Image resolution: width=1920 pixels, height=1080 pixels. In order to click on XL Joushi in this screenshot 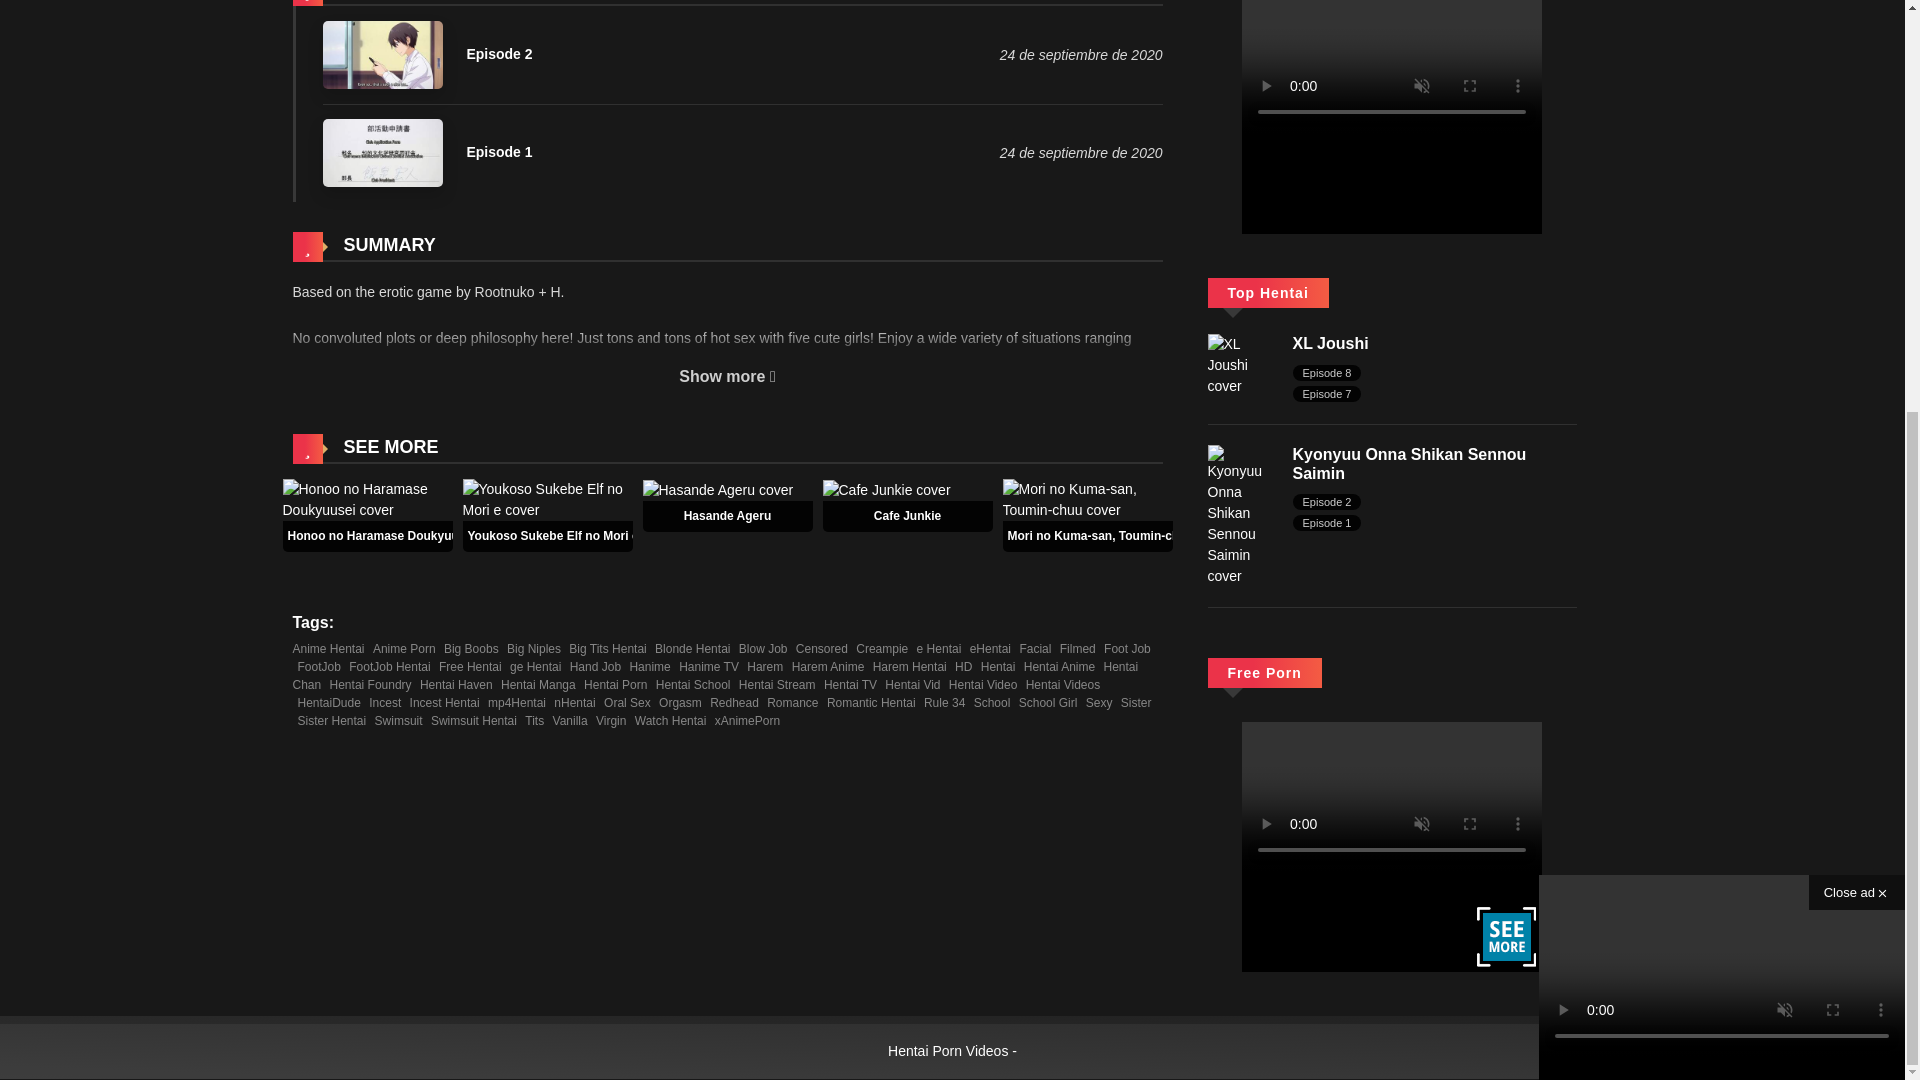, I will do `click(1330, 343)`.